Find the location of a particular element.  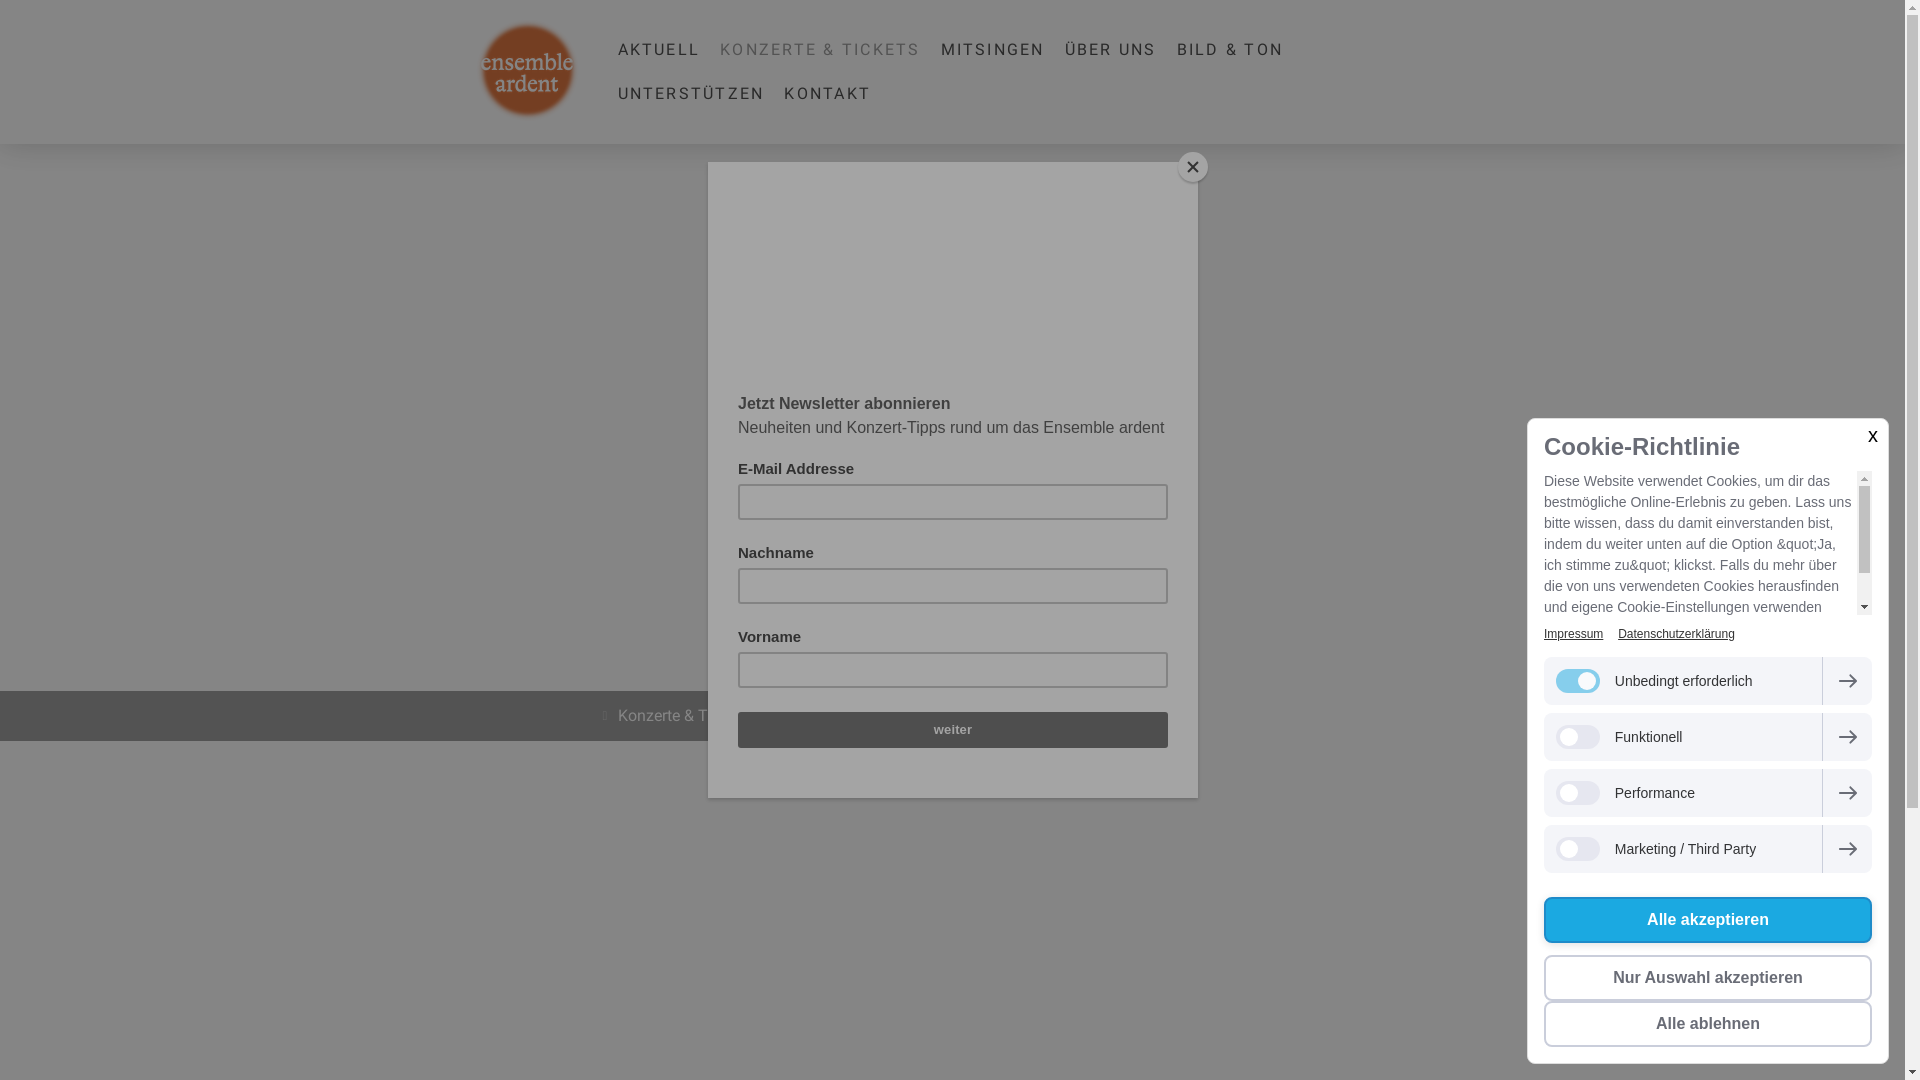

MITSINGEN is located at coordinates (993, 50).